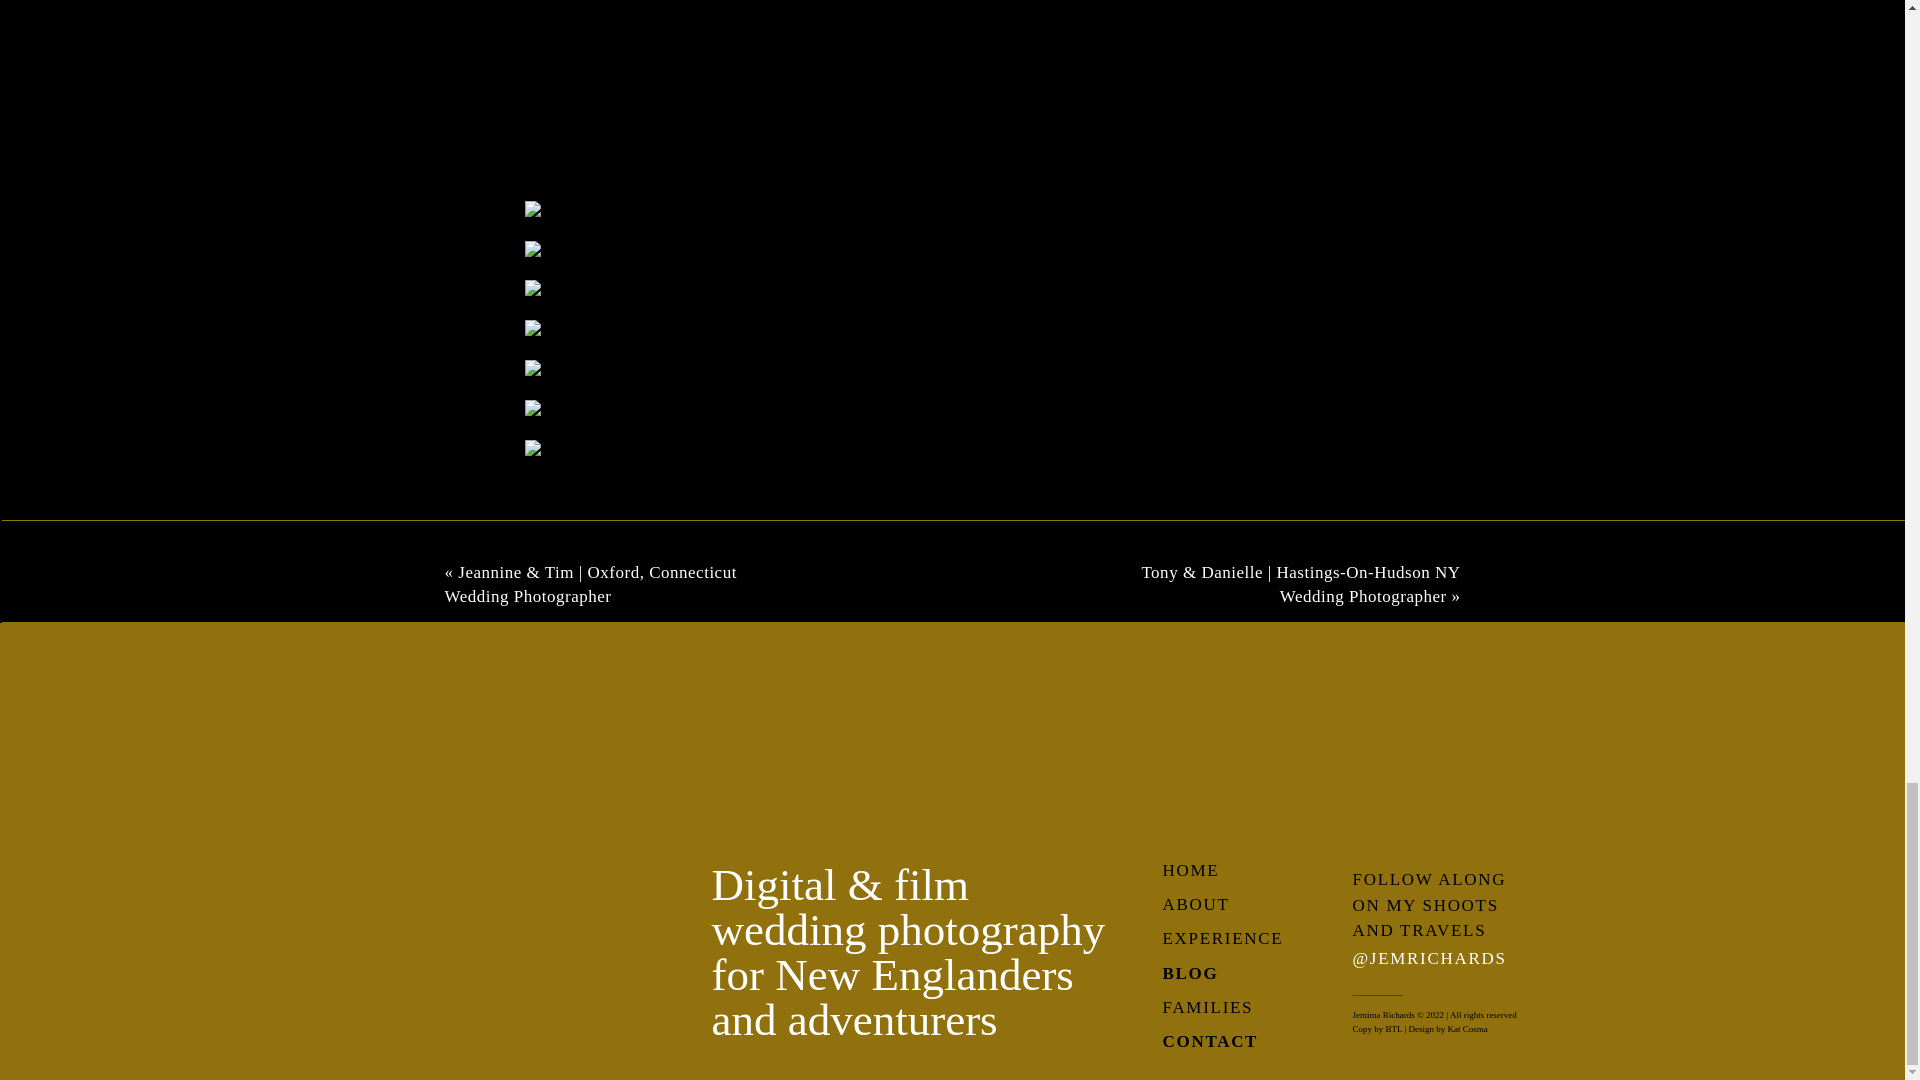 The height and width of the screenshot is (1080, 1920). What do you see at coordinates (1222, 1008) in the screenshot?
I see `FAMILIES` at bounding box center [1222, 1008].